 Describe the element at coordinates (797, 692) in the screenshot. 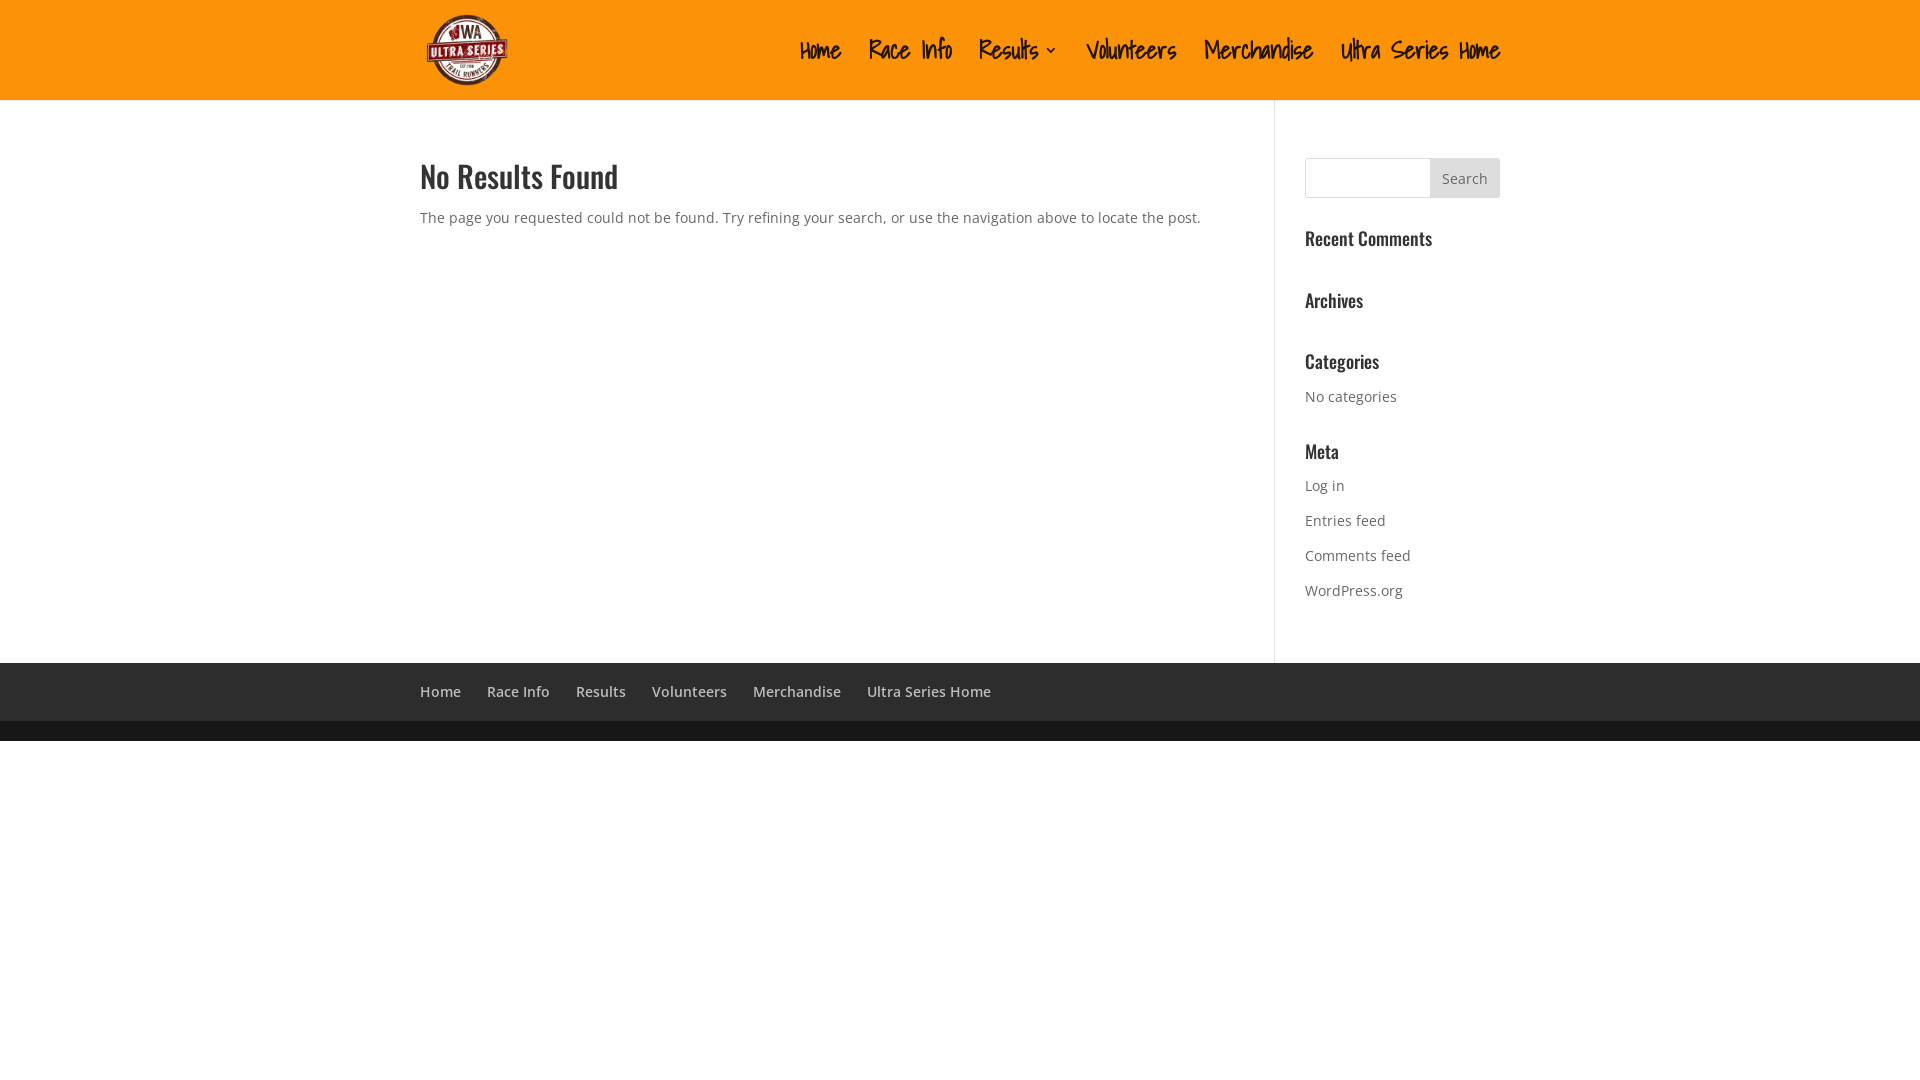

I see `Merchandise` at that location.